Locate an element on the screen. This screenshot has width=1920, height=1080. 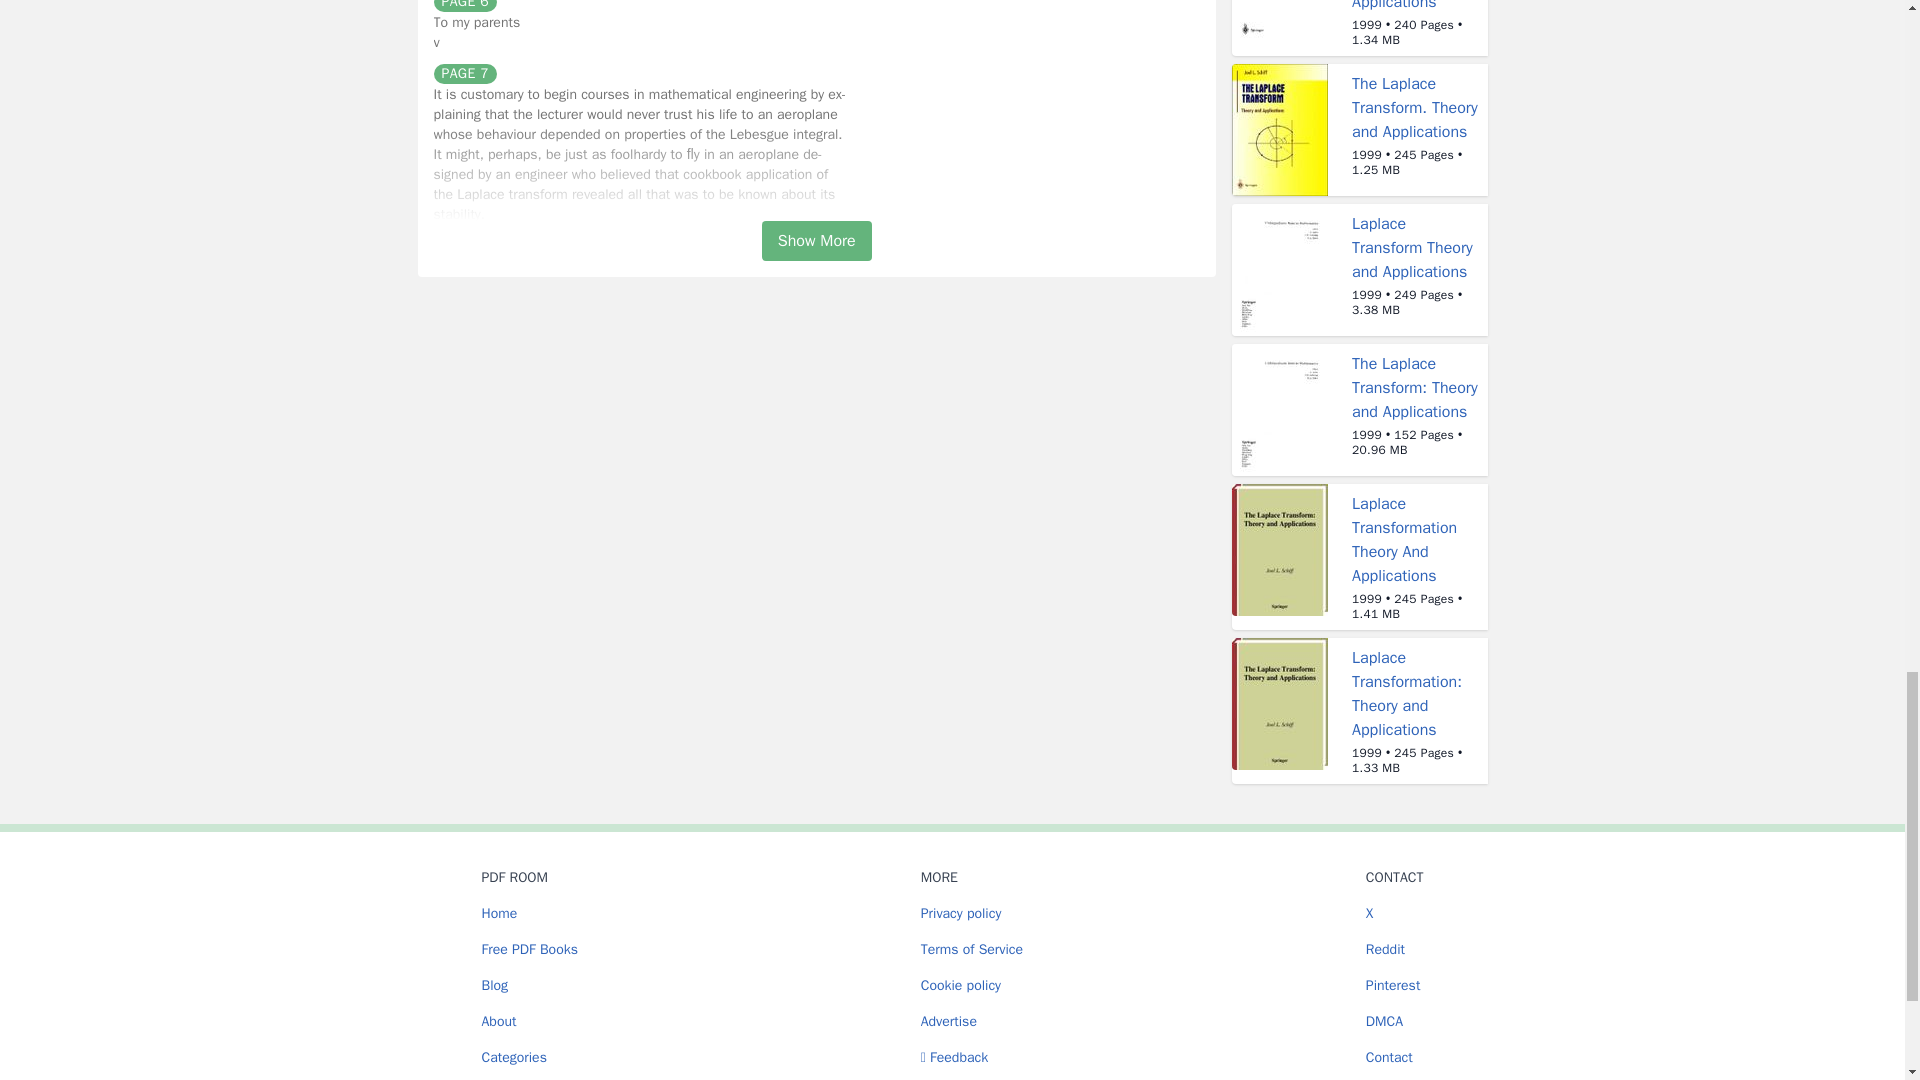
Laplace Transformation Theory And Applications is located at coordinates (1404, 540).